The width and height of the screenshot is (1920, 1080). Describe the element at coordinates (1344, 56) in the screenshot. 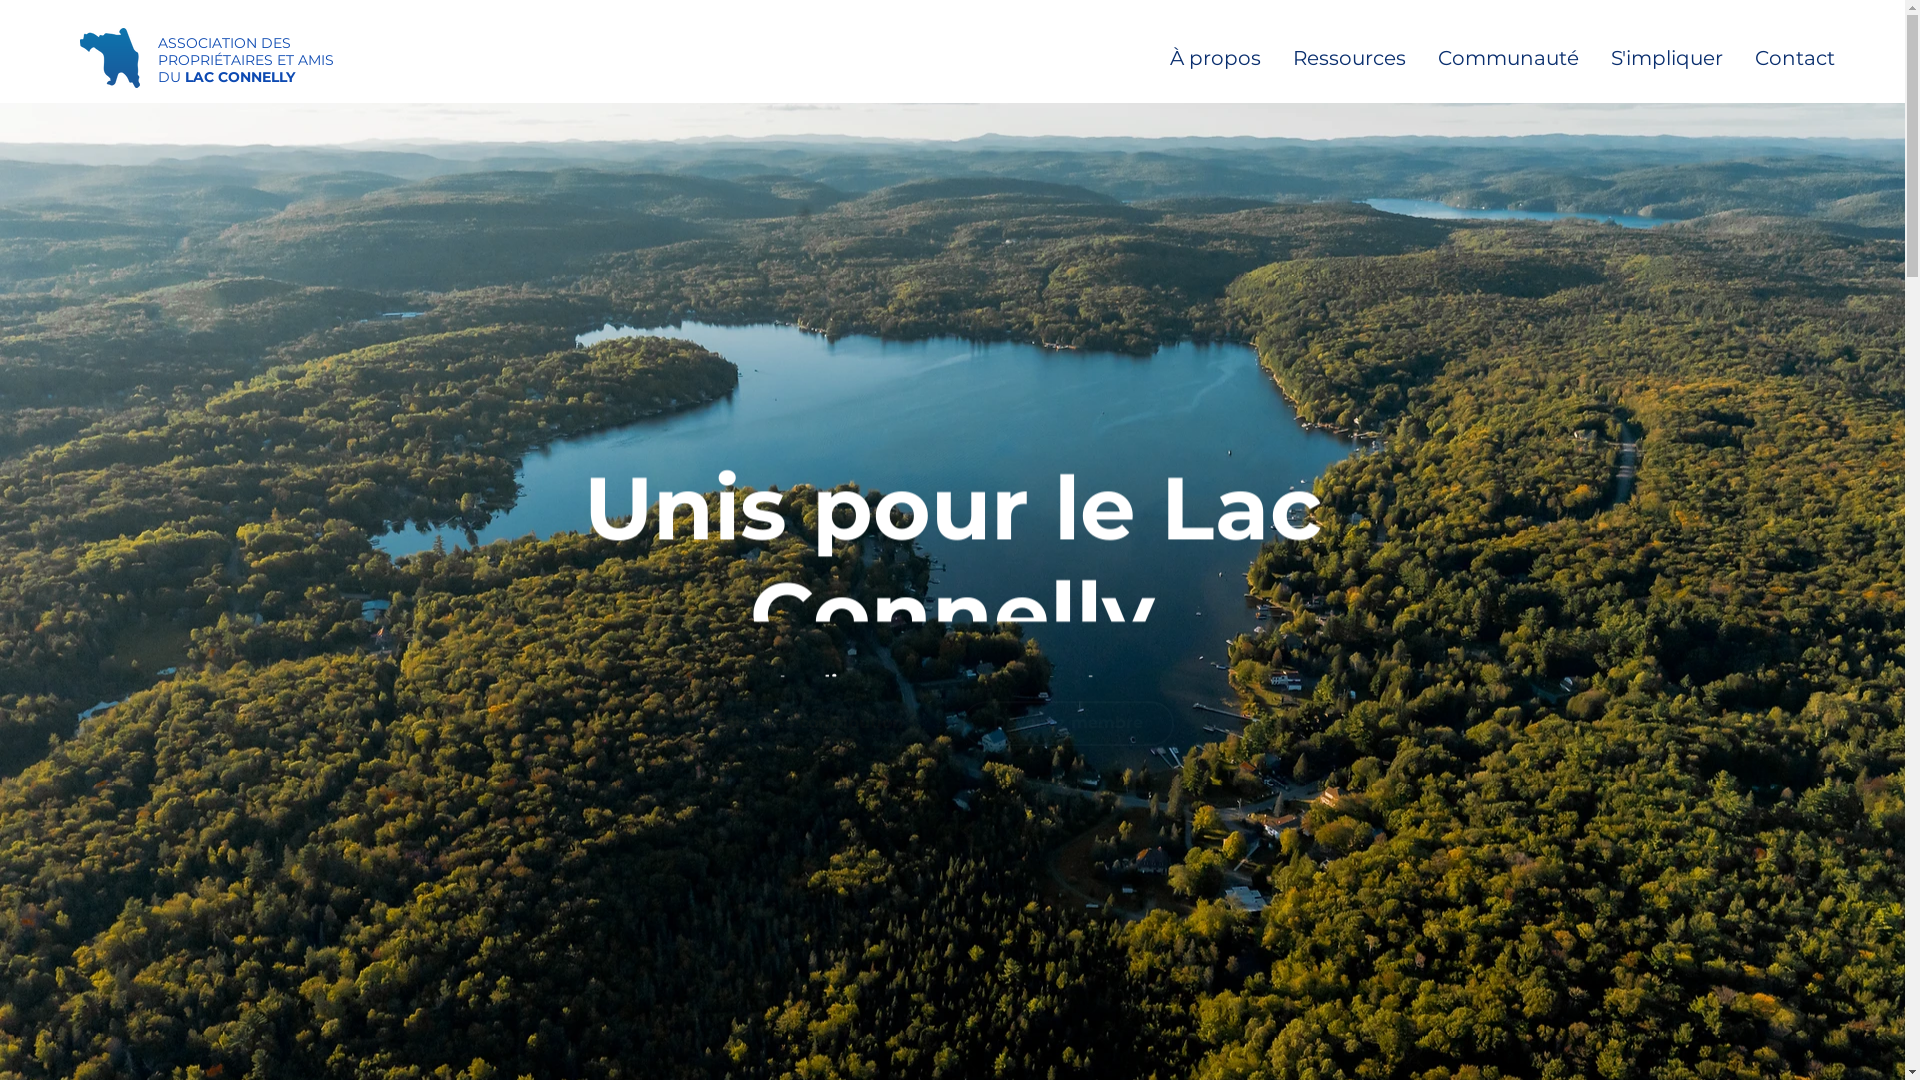

I see `Ressources` at that location.